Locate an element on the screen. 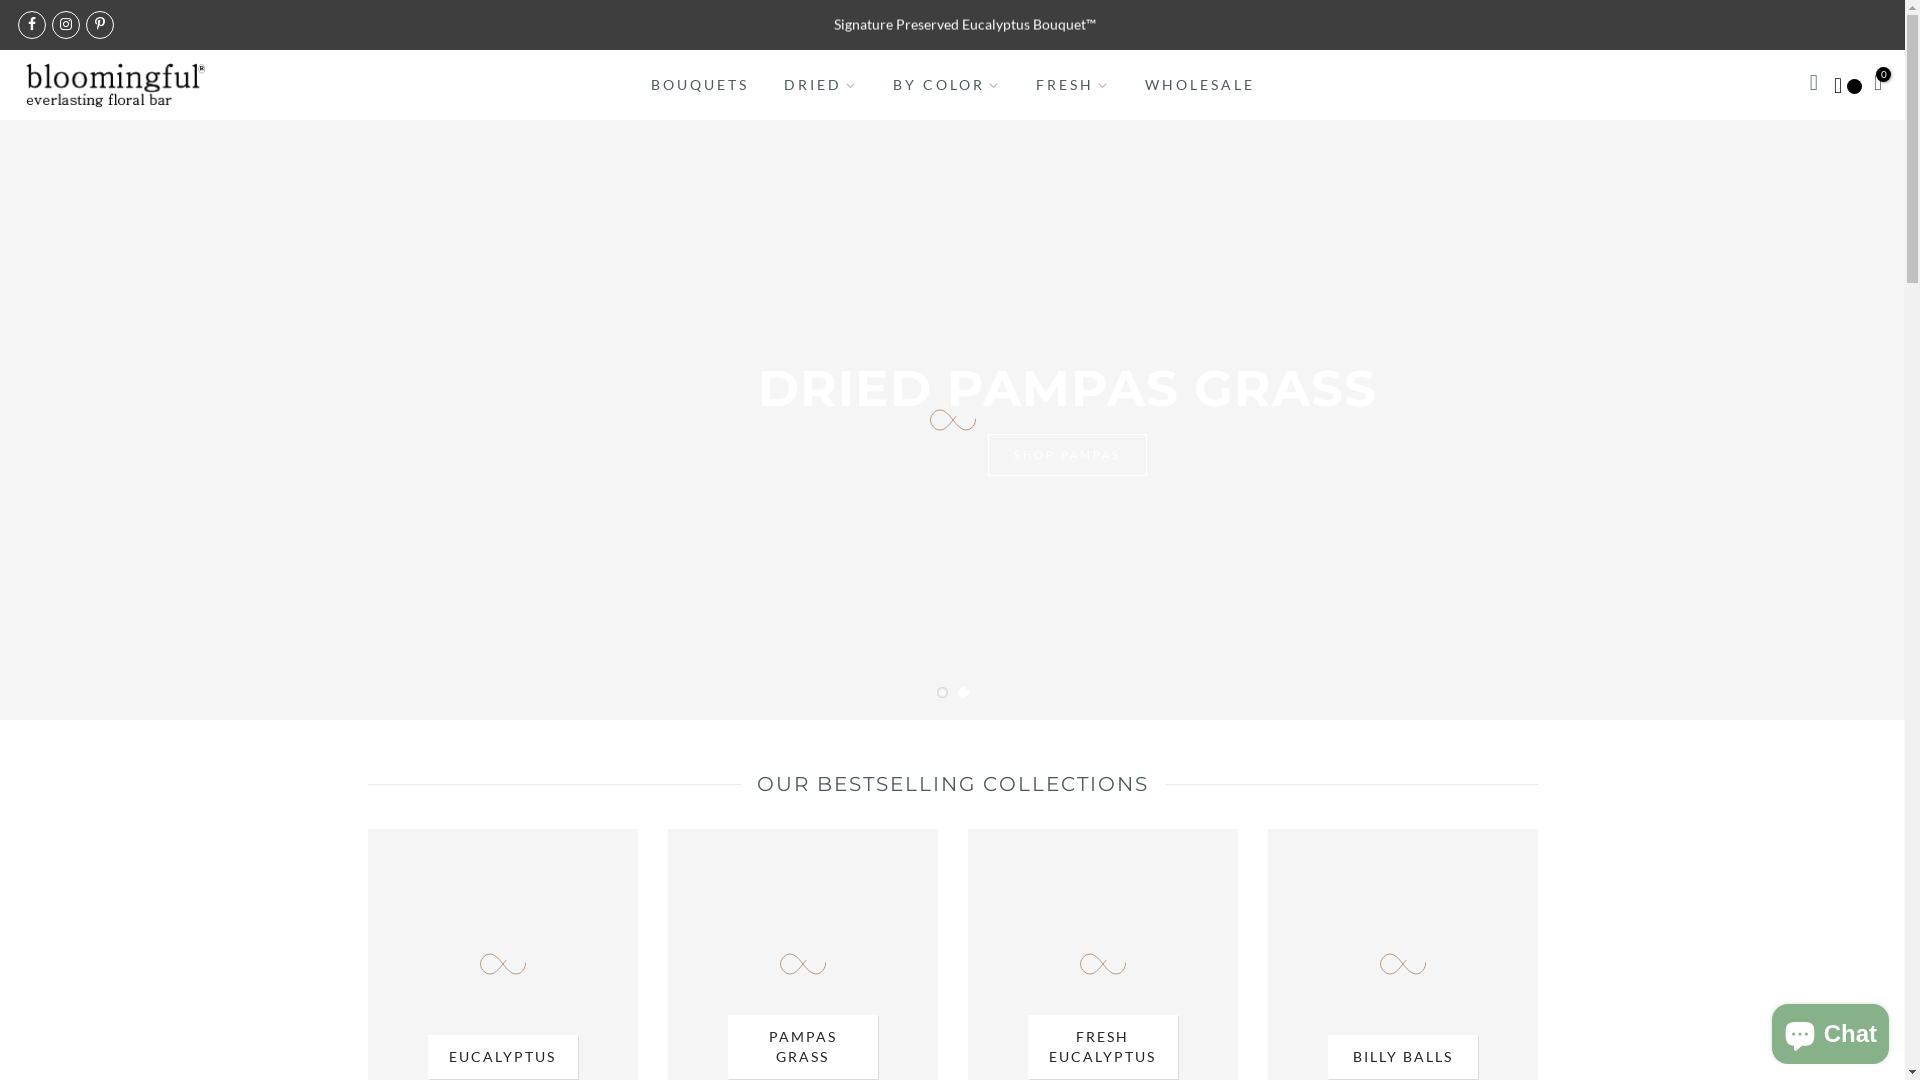 The height and width of the screenshot is (1080, 1920). FRESH is located at coordinates (1072, 85).